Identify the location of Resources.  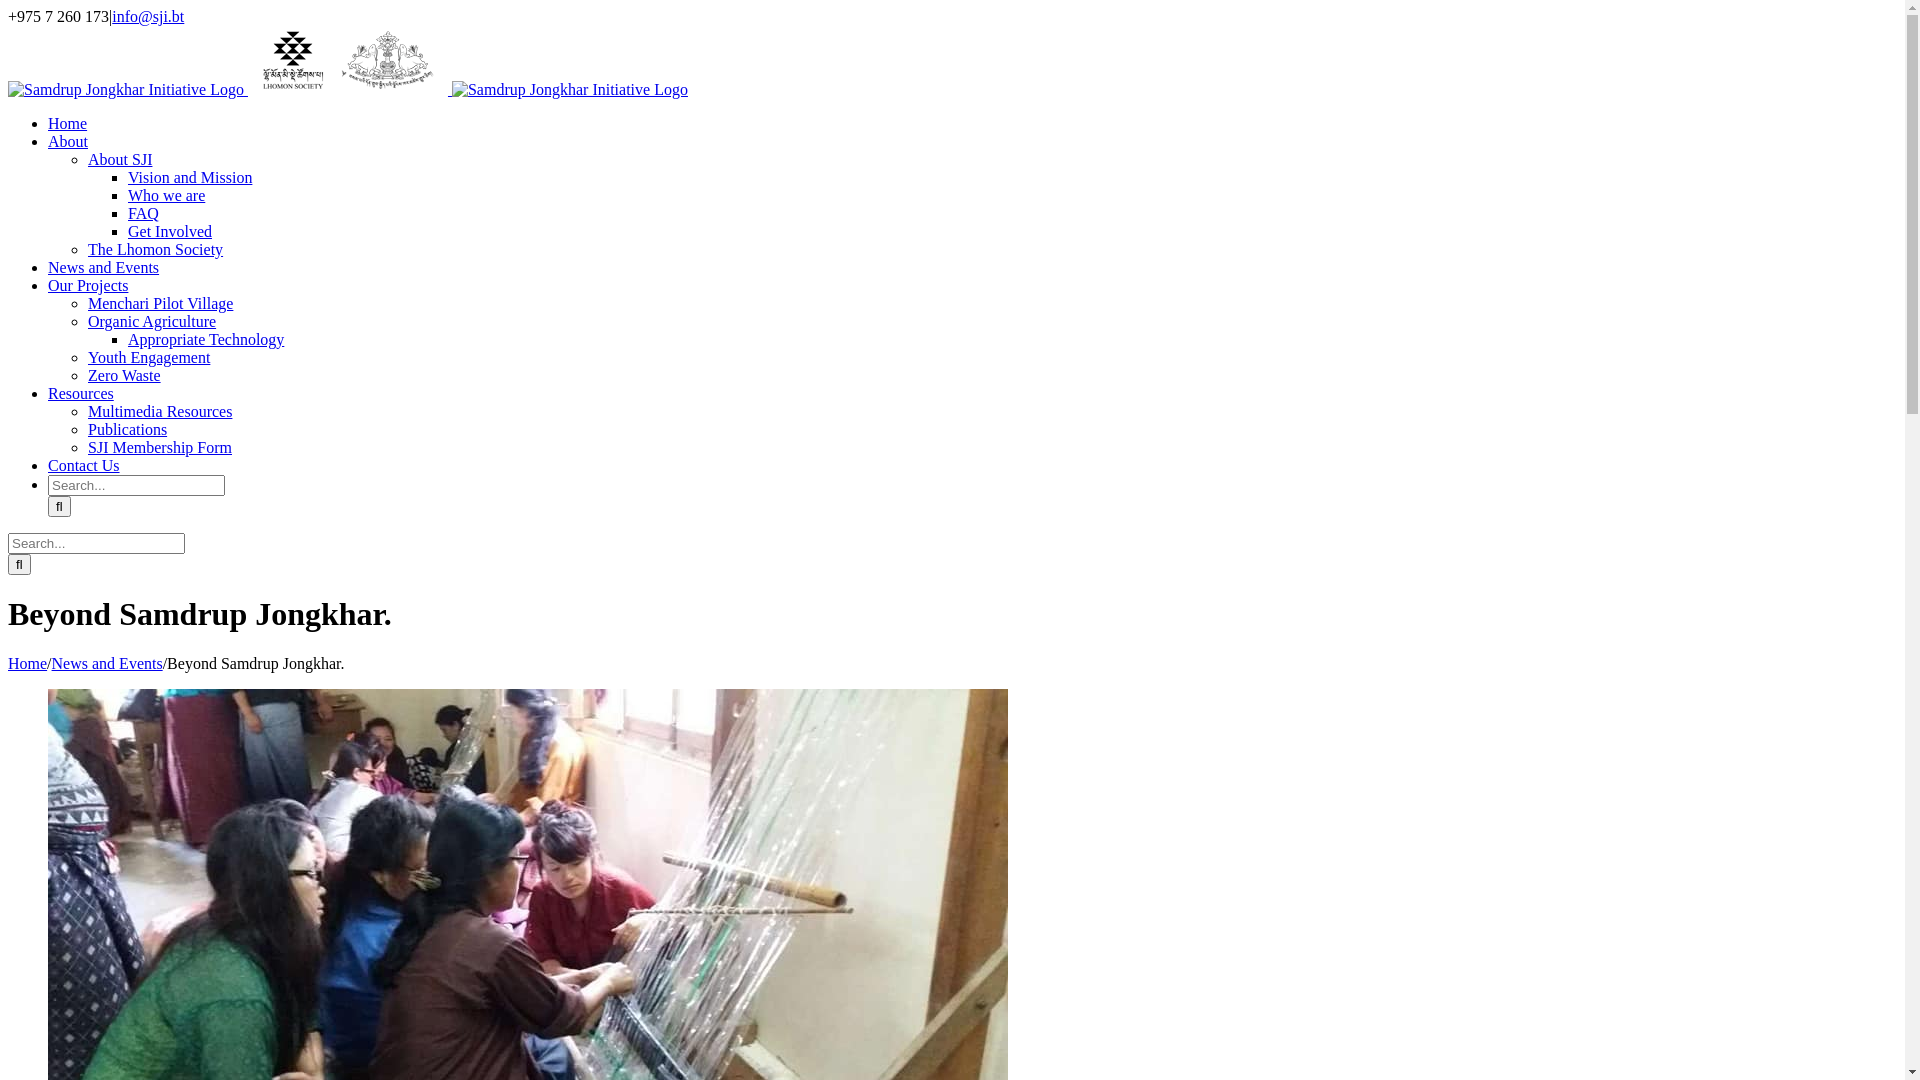
(81, 393).